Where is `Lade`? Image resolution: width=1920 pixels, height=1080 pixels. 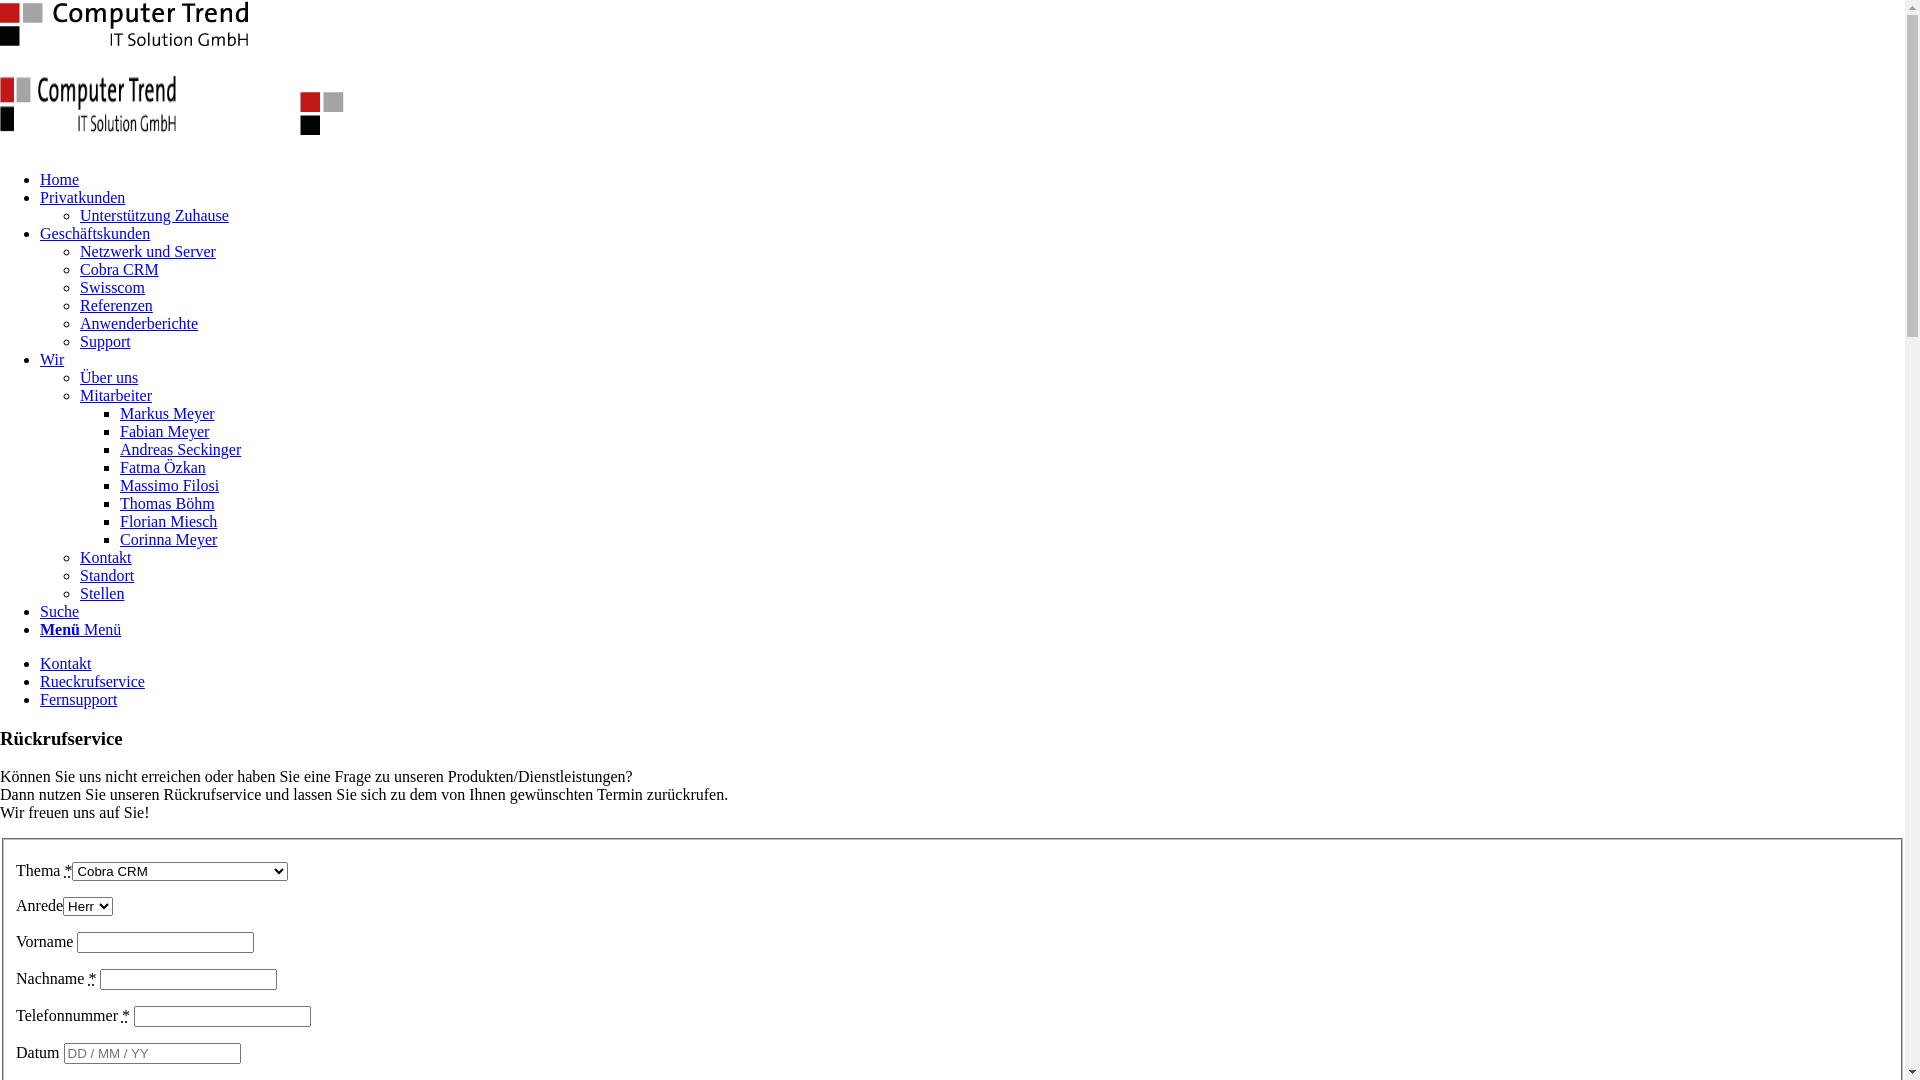
Lade is located at coordinates (125, 24).